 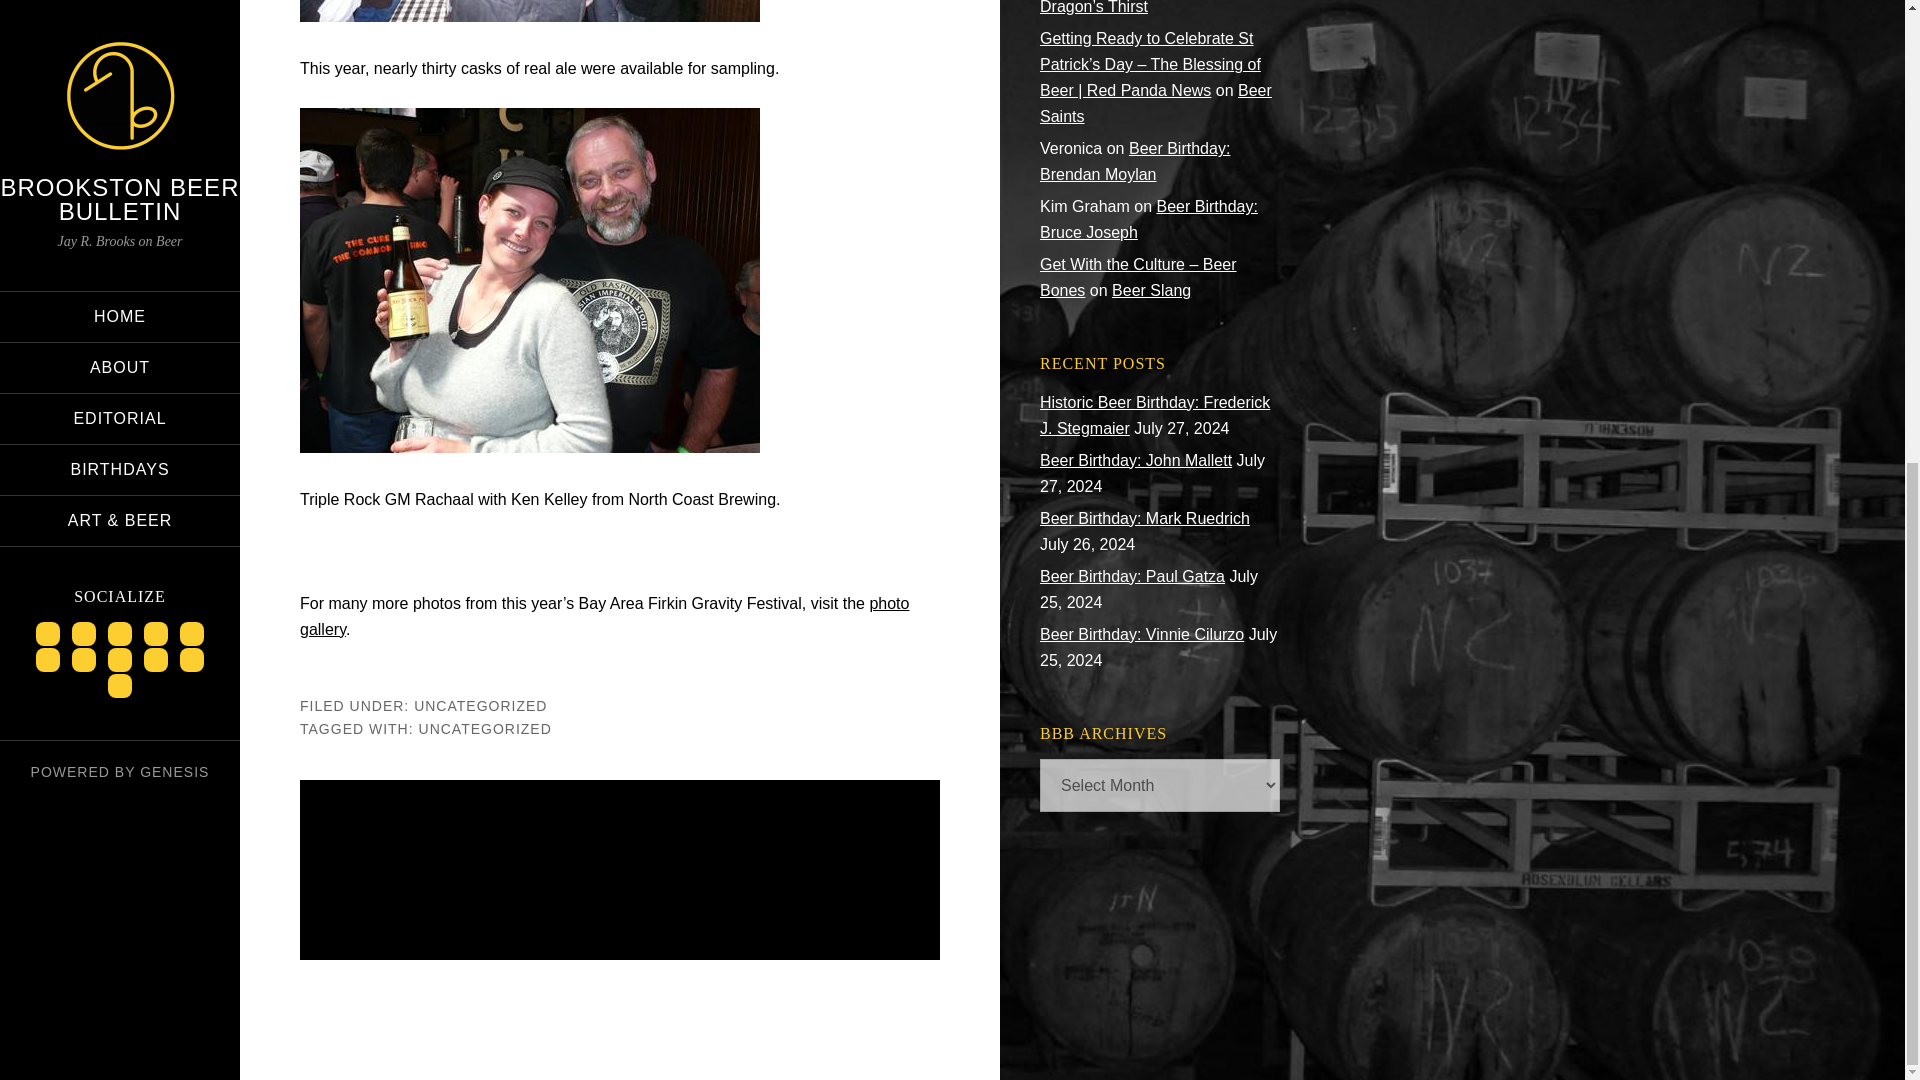 What do you see at coordinates (1135, 161) in the screenshot?
I see `Beer Birthday: Brendan Moylan` at bounding box center [1135, 161].